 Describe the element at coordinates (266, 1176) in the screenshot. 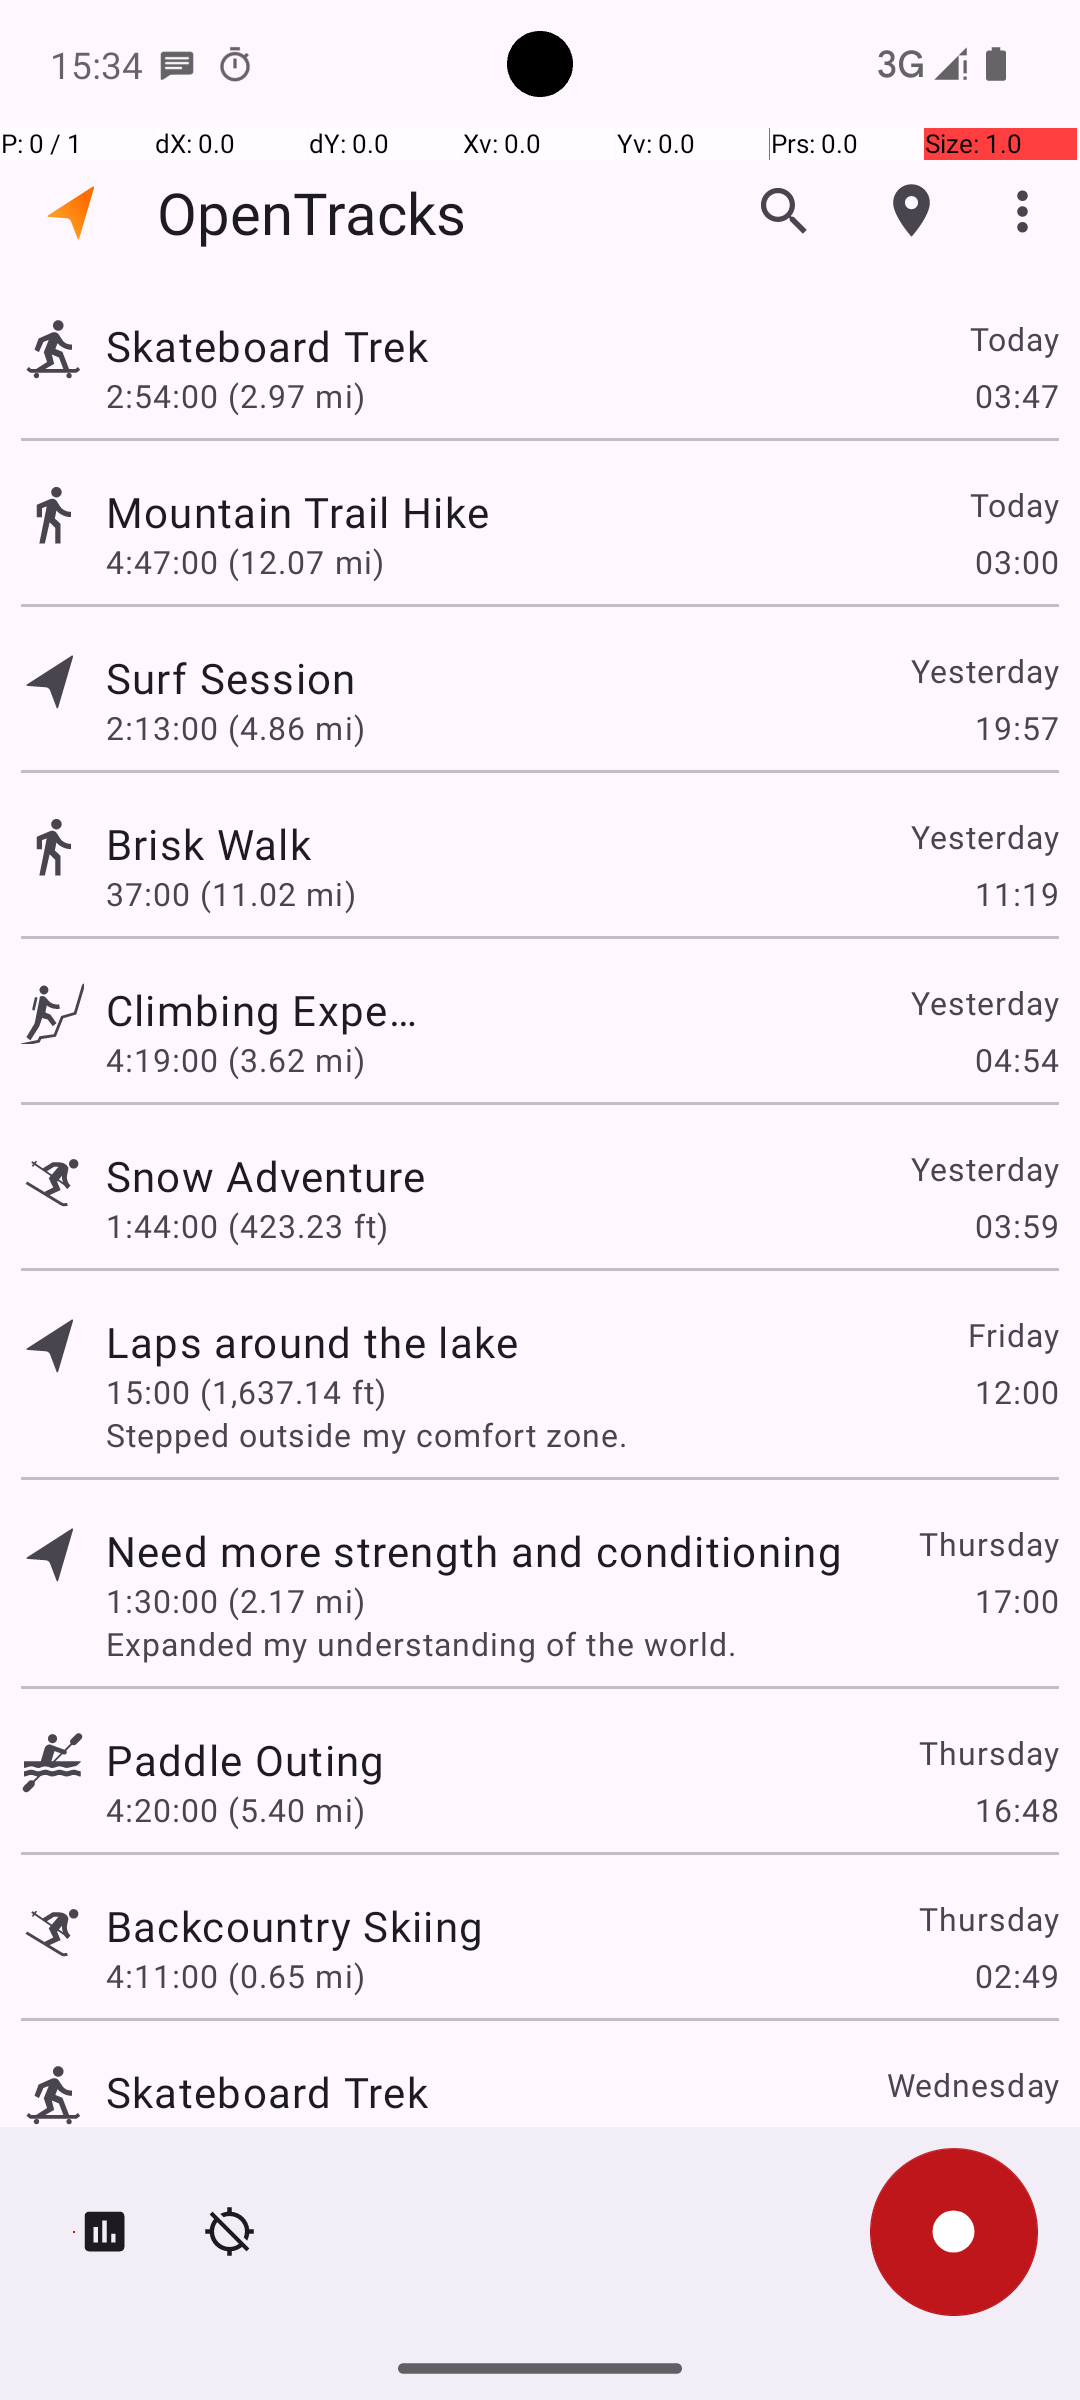

I see `Snow Adventure` at that location.